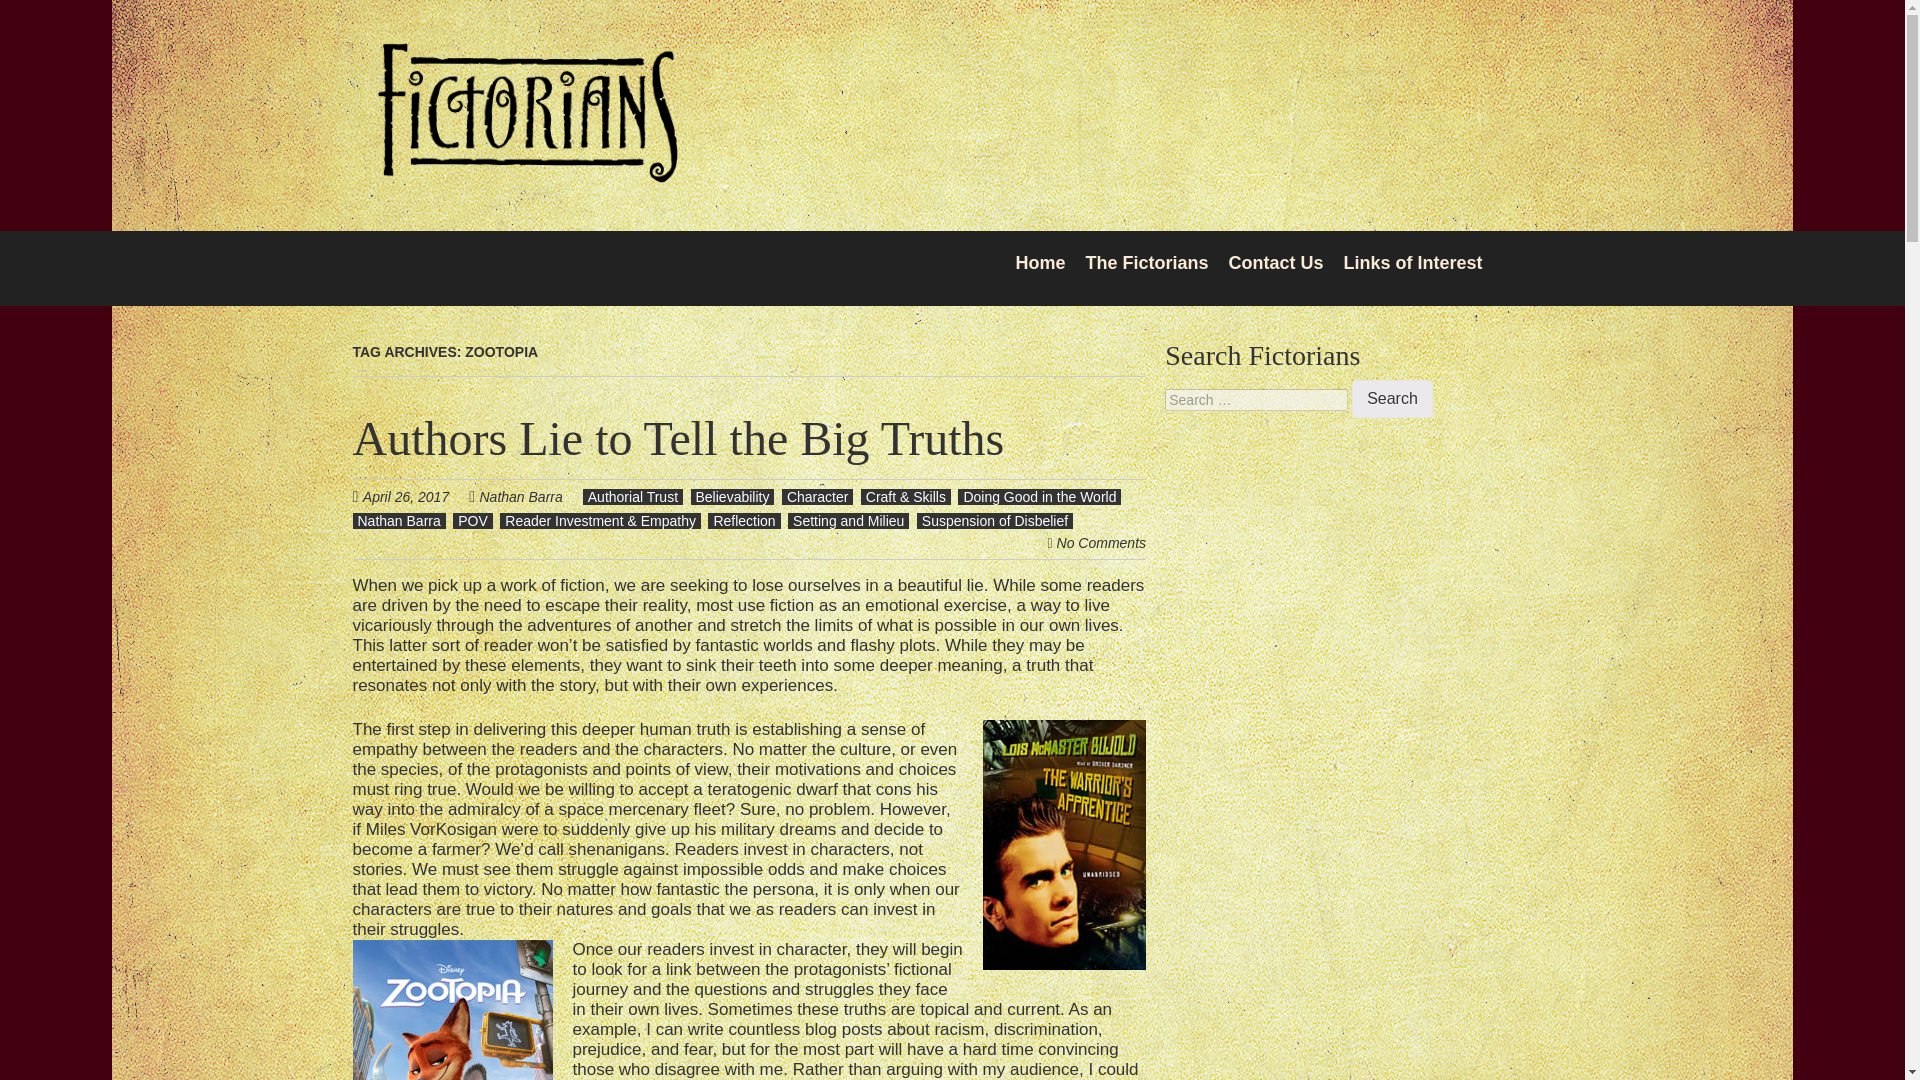 This screenshot has height=1080, width=1920. What do you see at coordinates (526, 170) in the screenshot?
I see `The Fictorians` at bounding box center [526, 170].